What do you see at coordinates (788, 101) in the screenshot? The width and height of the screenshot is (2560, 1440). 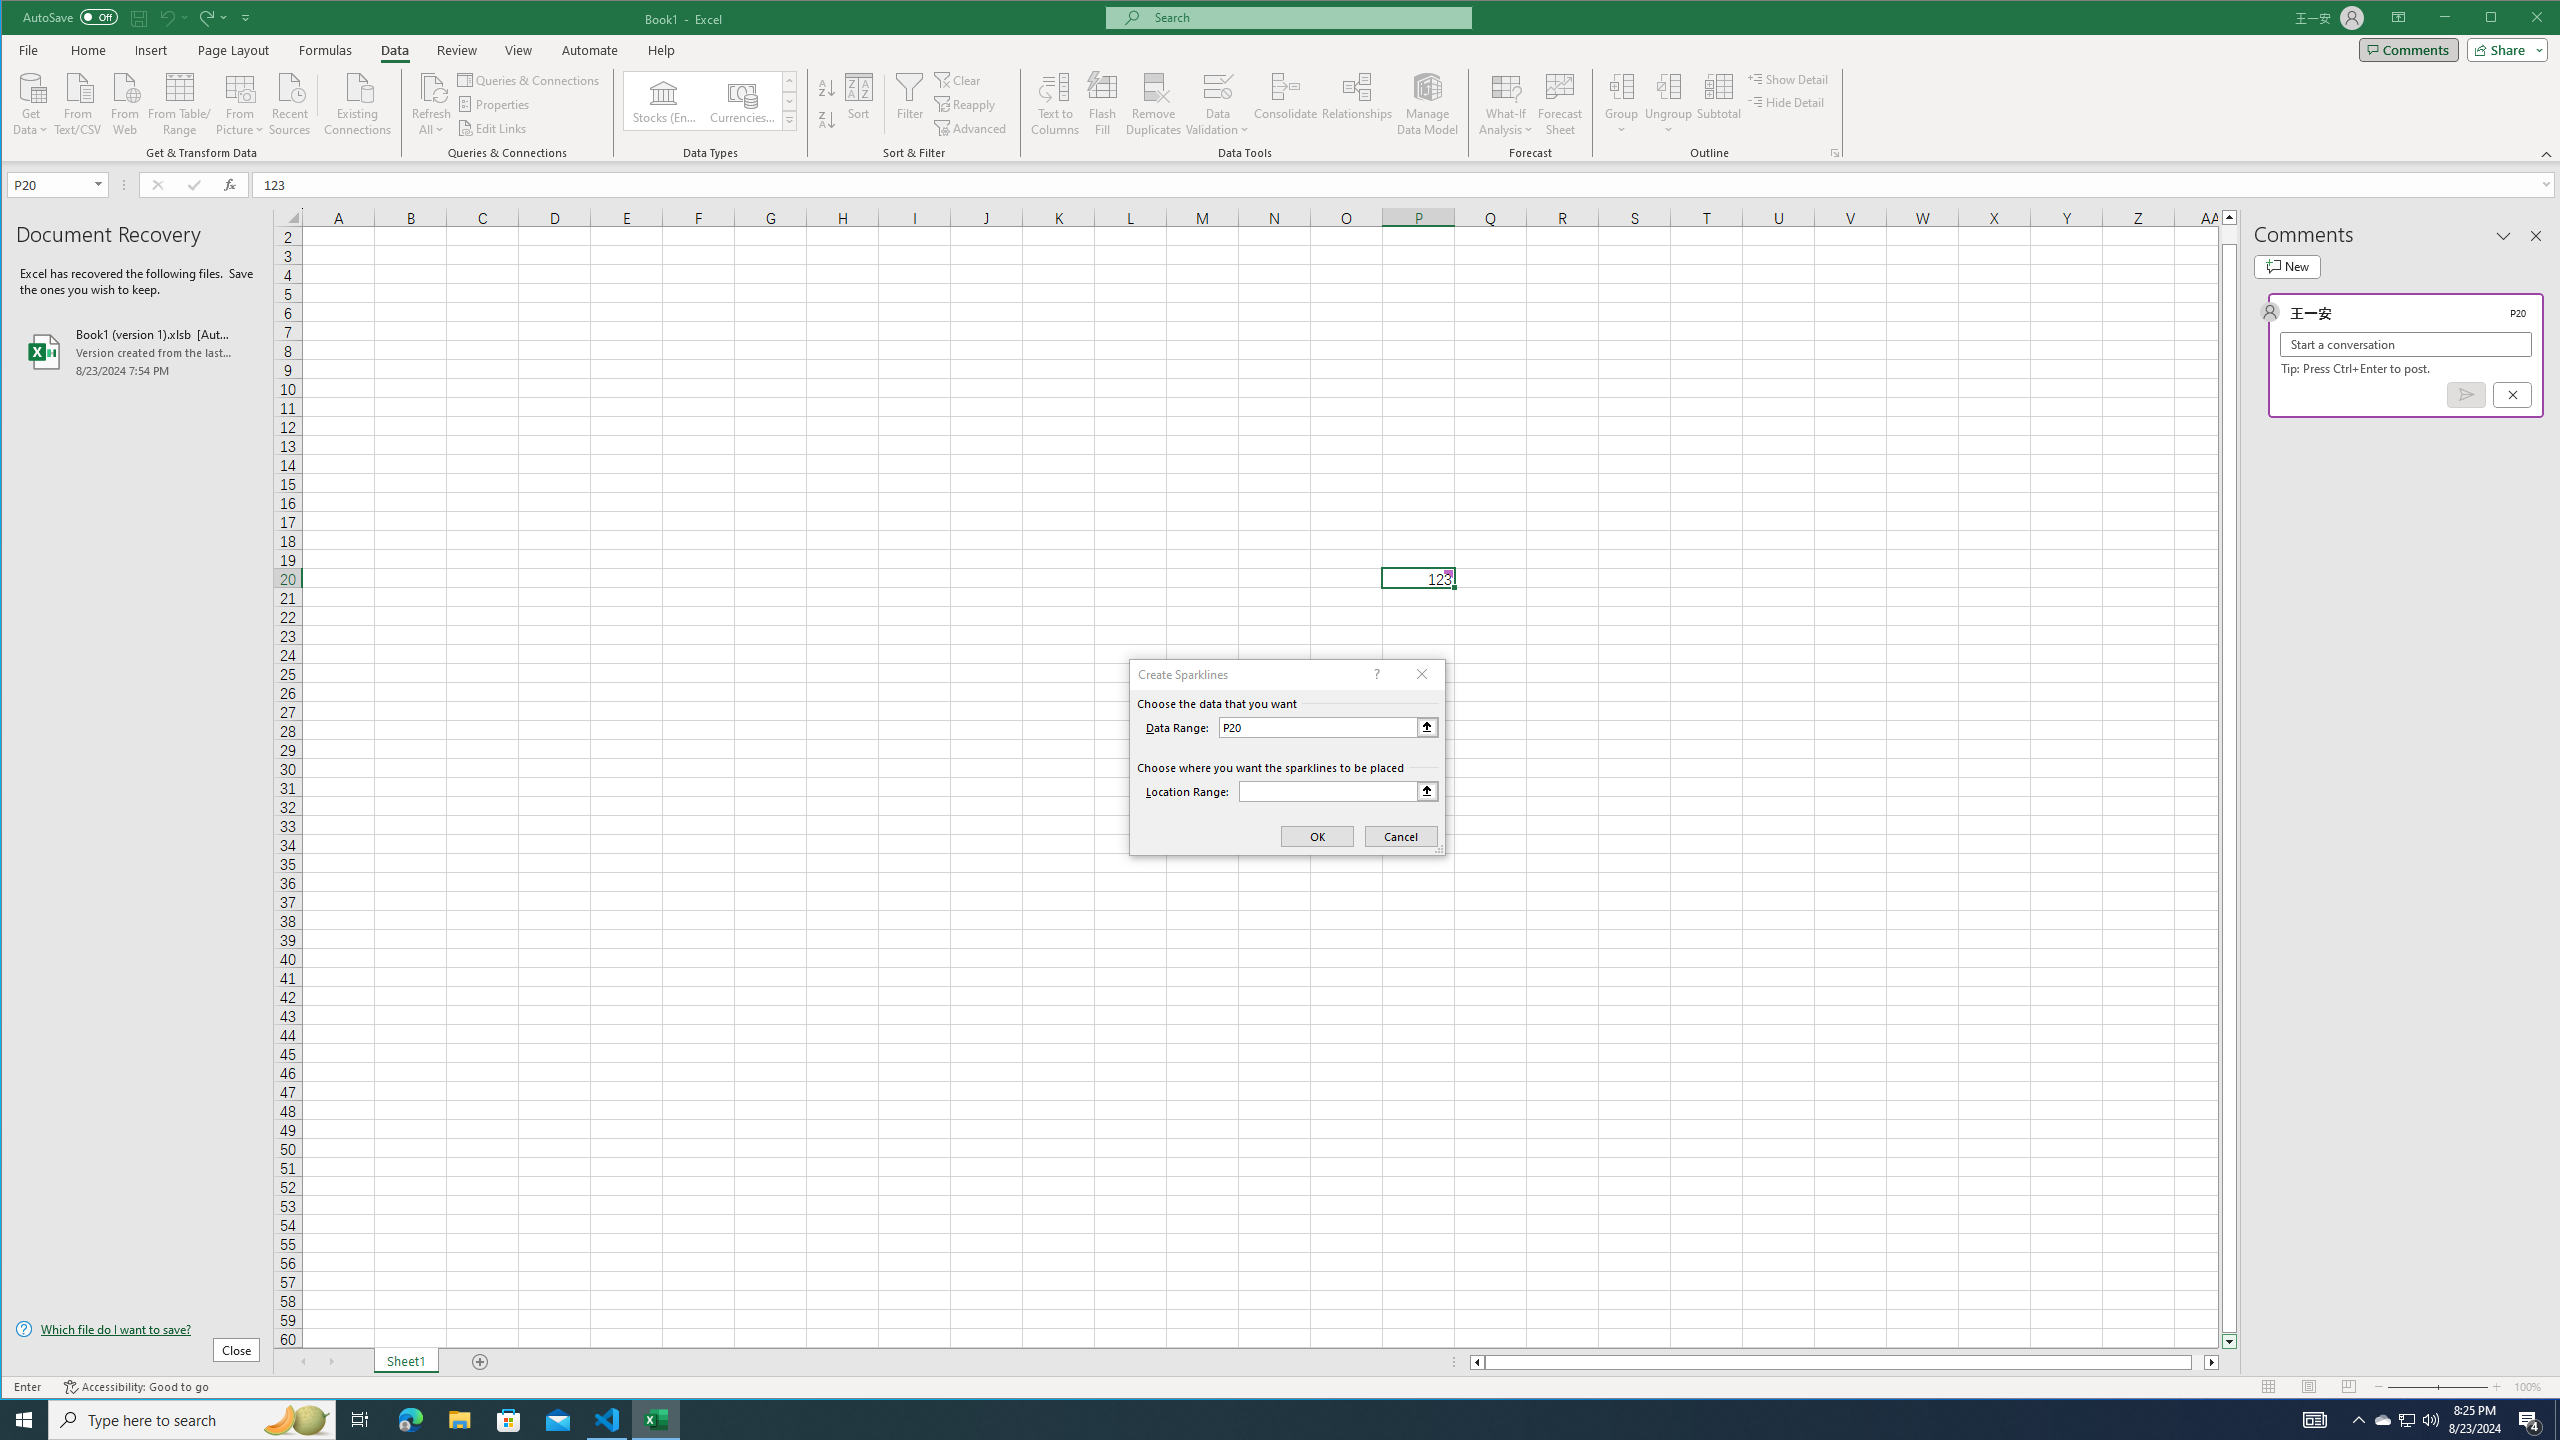 I see `Row Down` at bounding box center [788, 101].